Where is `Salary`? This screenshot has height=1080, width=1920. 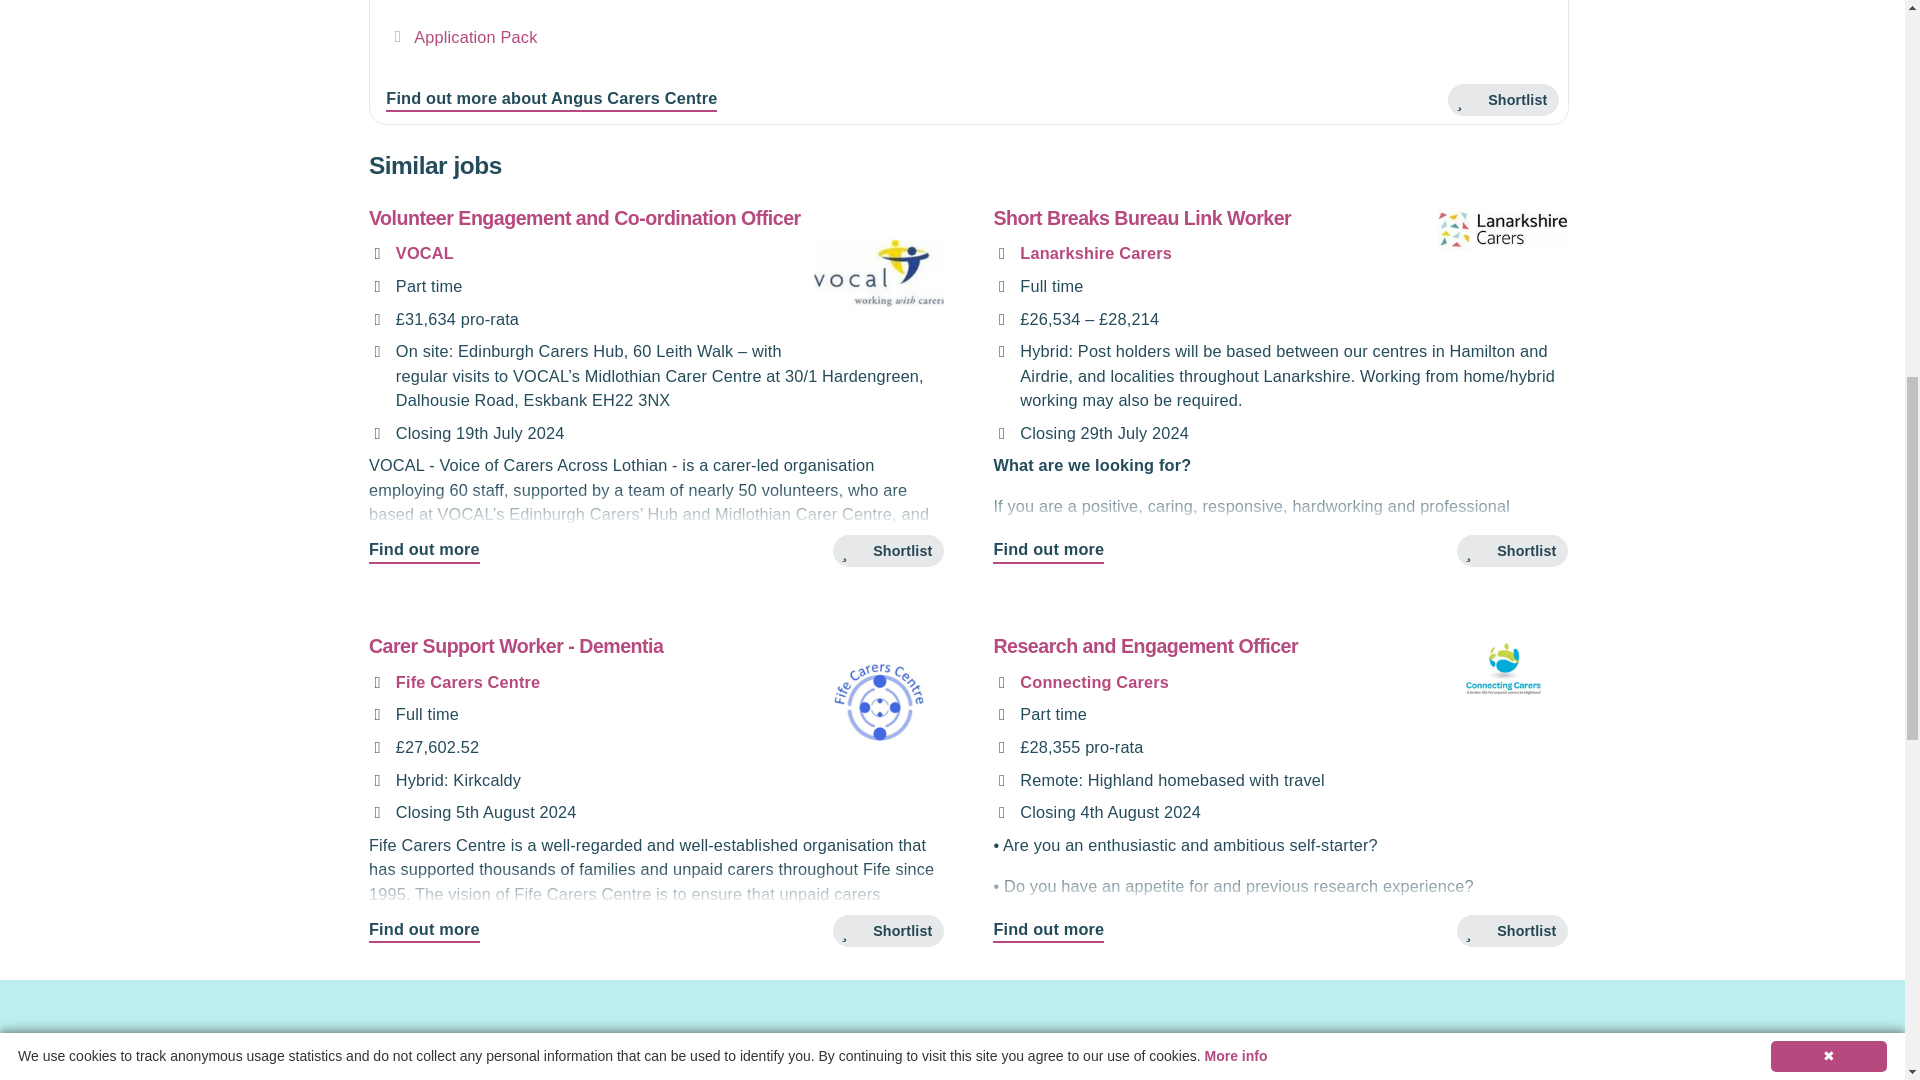 Salary is located at coordinates (376, 320).